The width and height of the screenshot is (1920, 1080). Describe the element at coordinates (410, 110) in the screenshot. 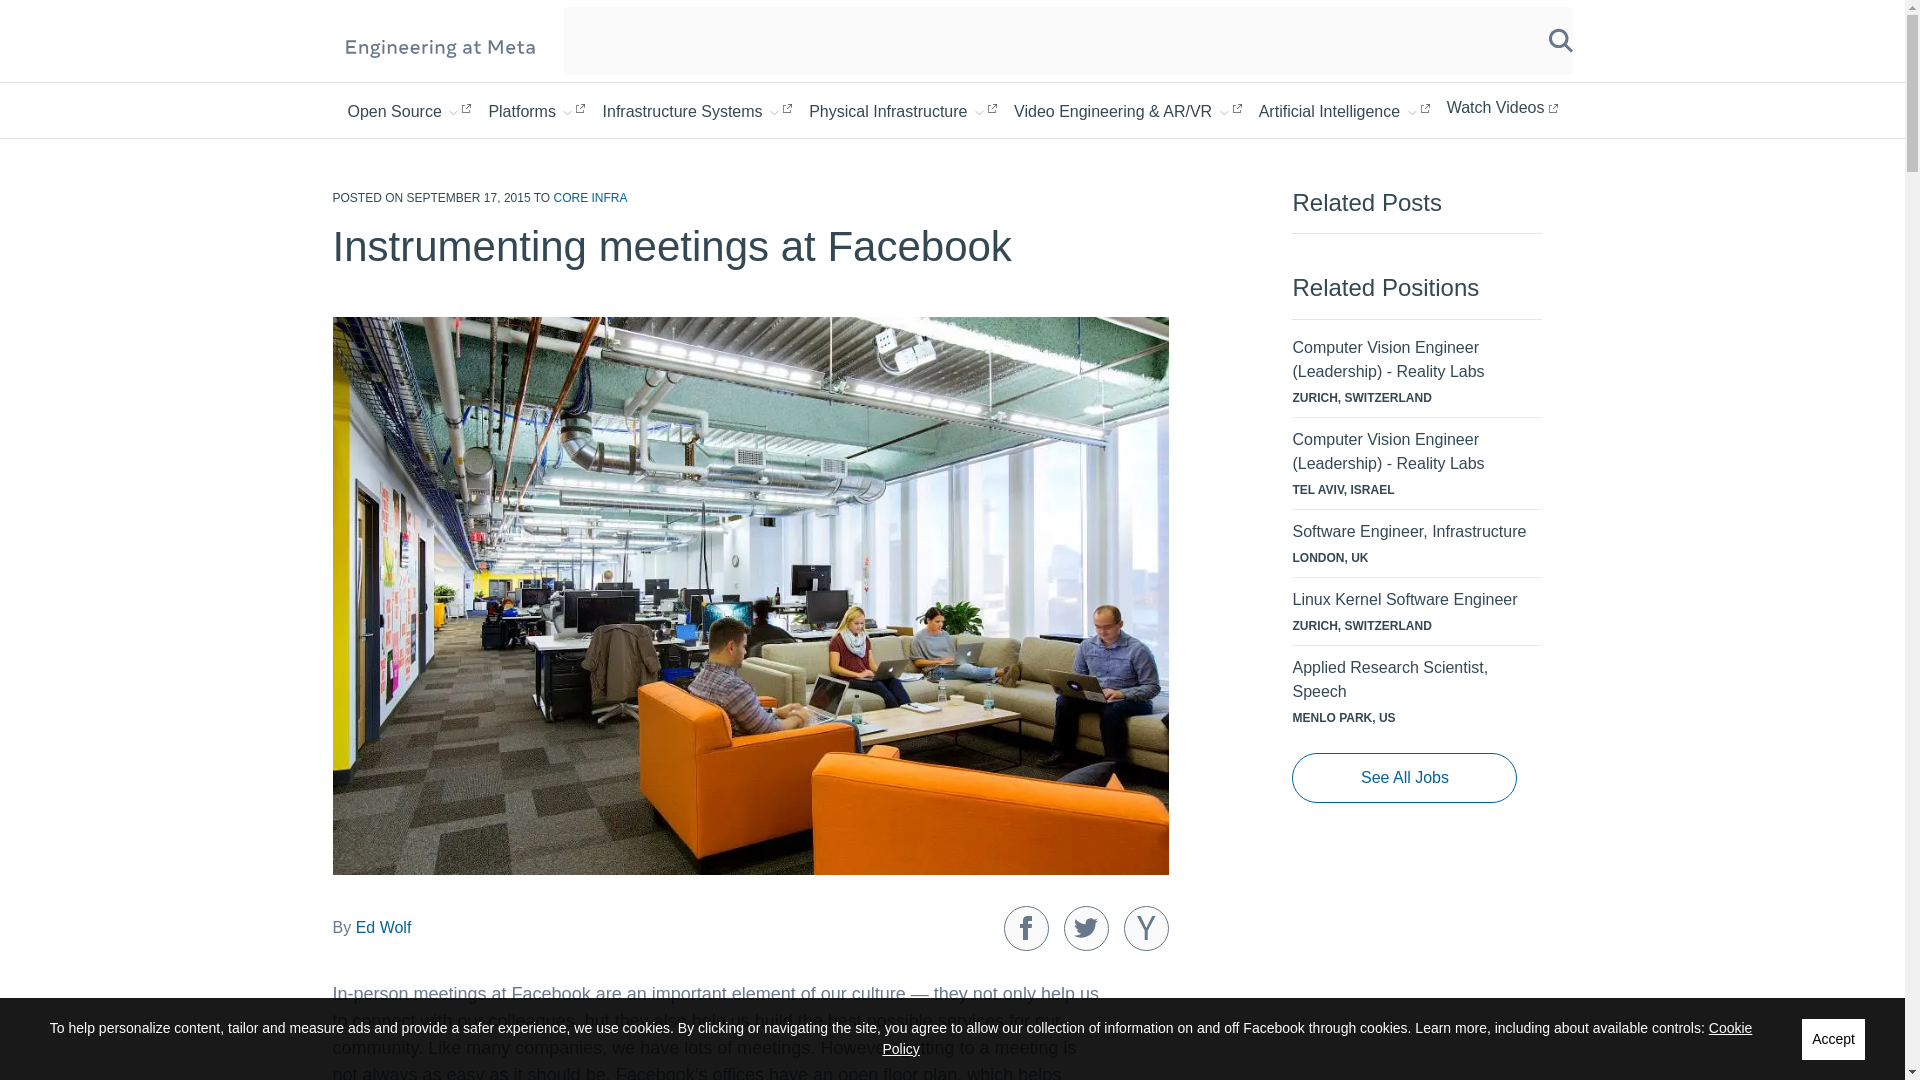

I see `Open Source` at that location.